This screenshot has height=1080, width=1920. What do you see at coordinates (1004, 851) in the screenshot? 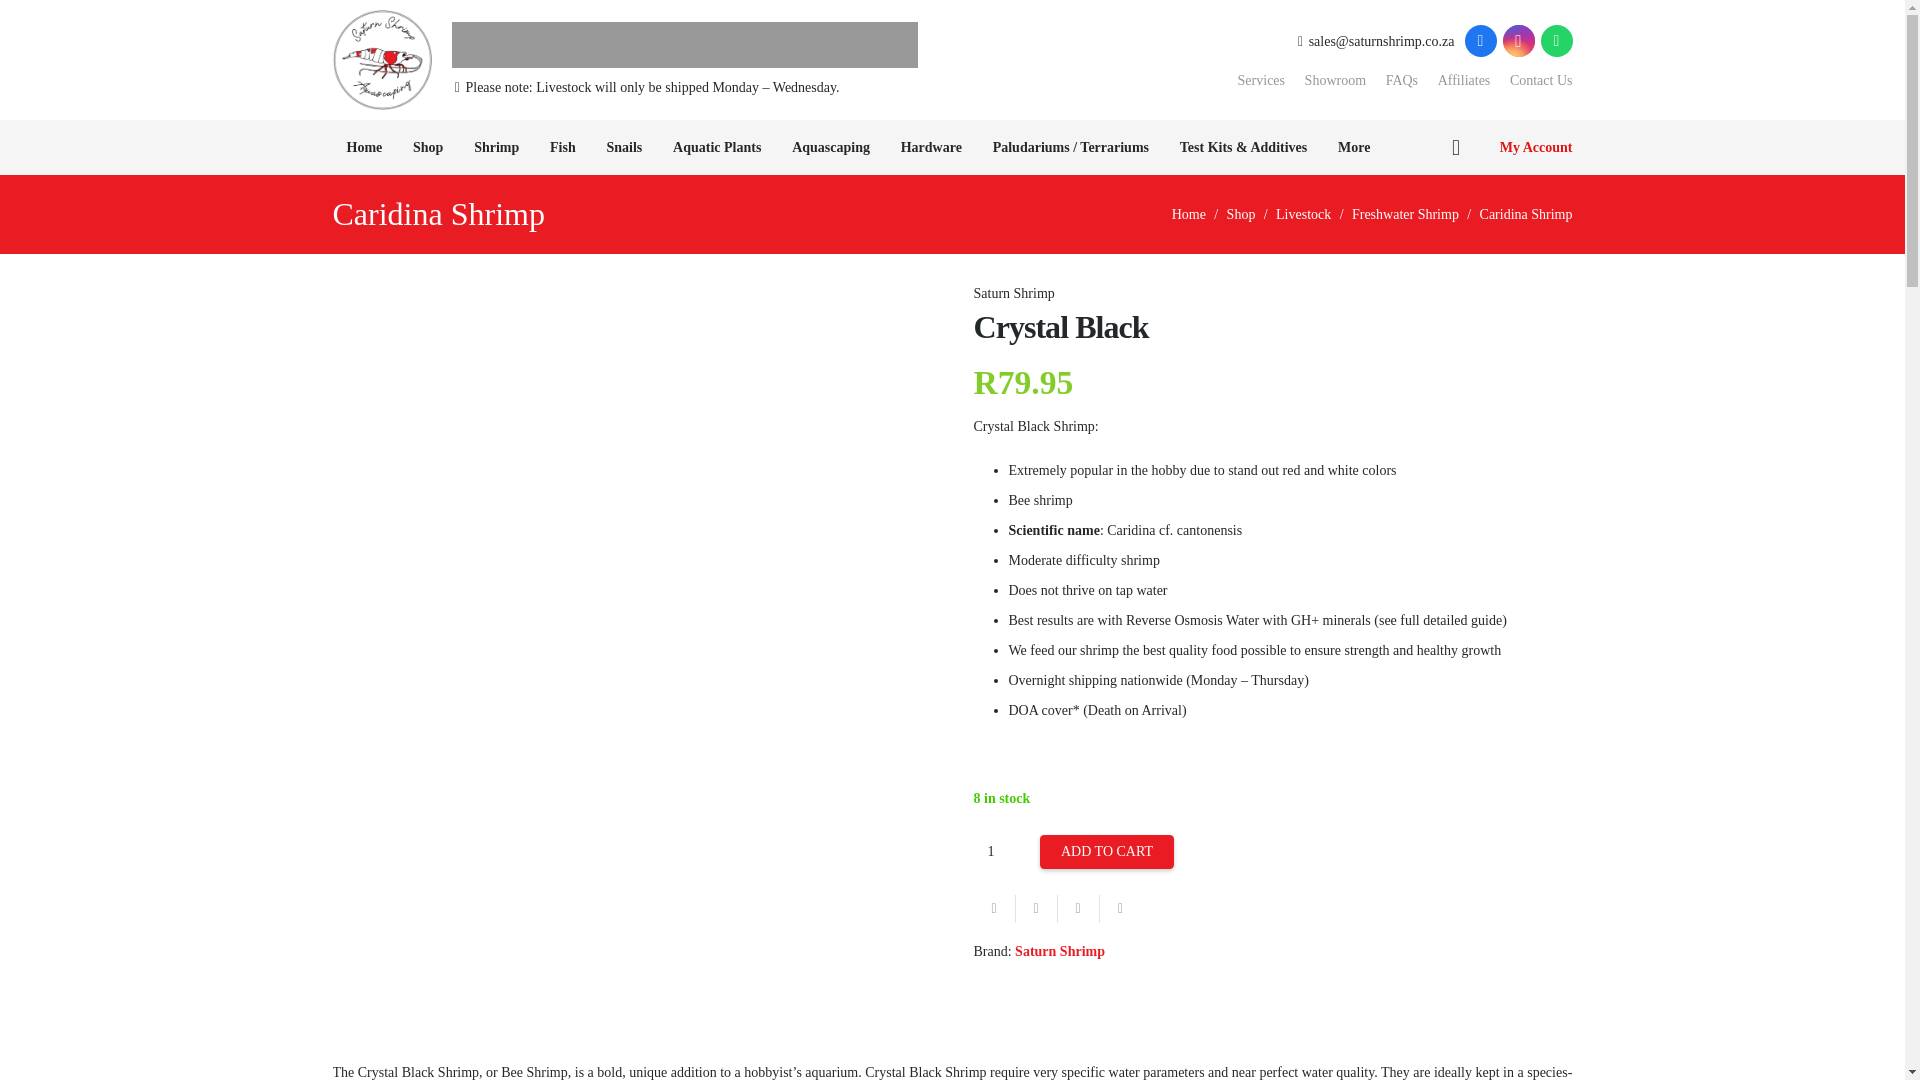
I see `Qty` at bounding box center [1004, 851].